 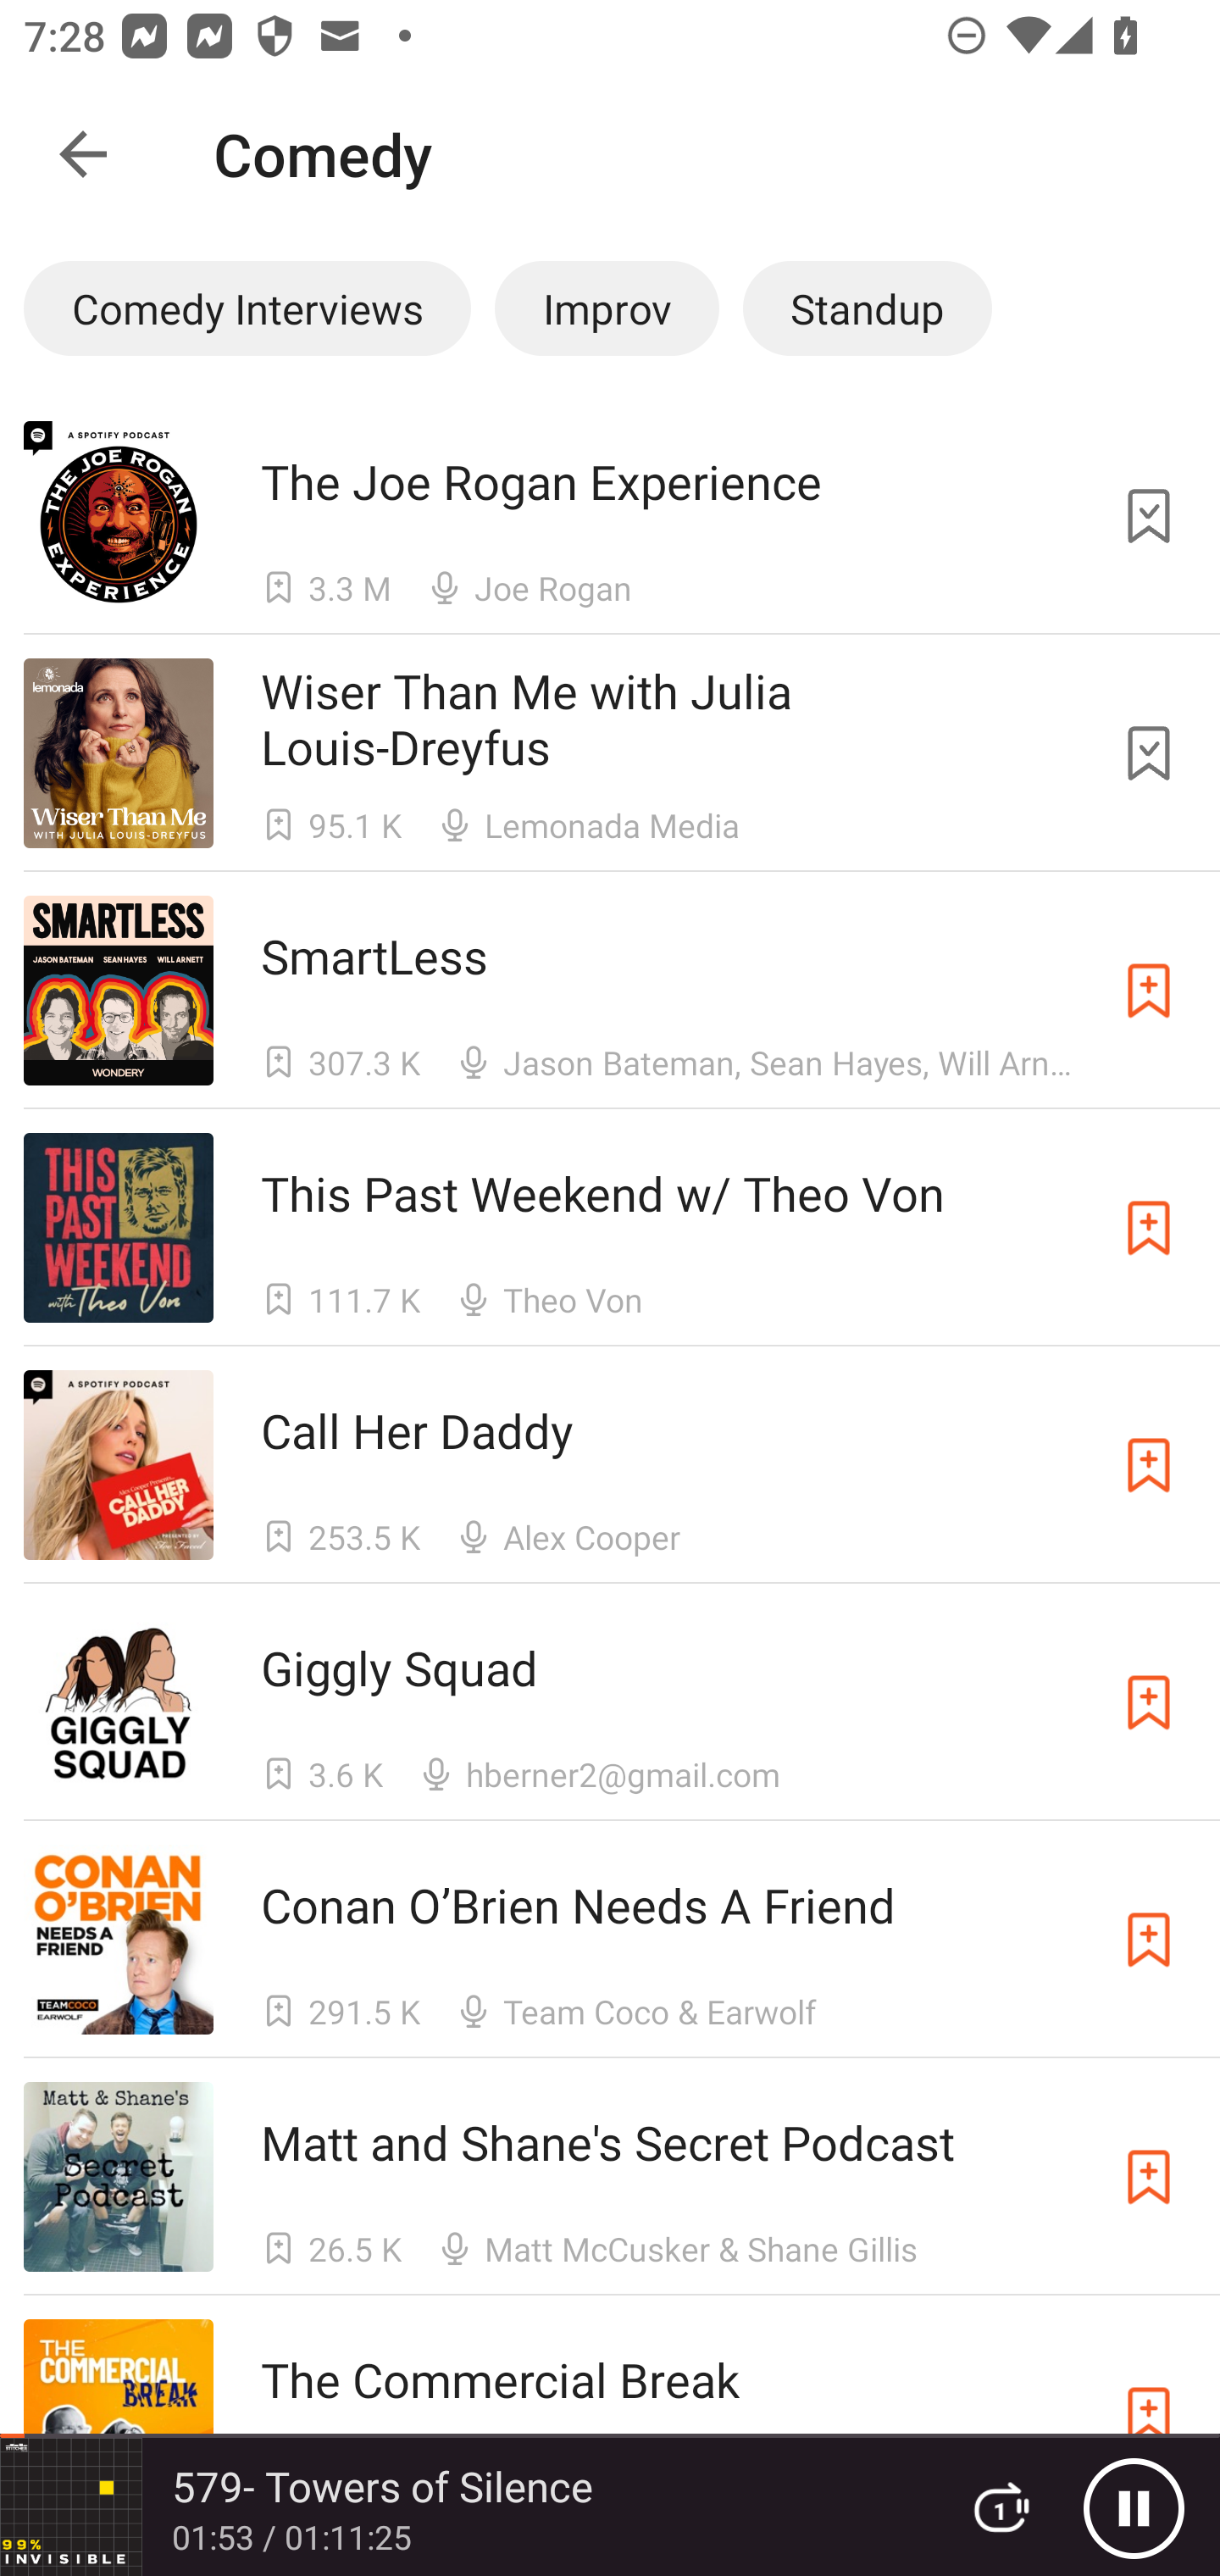 I want to click on Subscribe, so click(x=1149, y=2176).